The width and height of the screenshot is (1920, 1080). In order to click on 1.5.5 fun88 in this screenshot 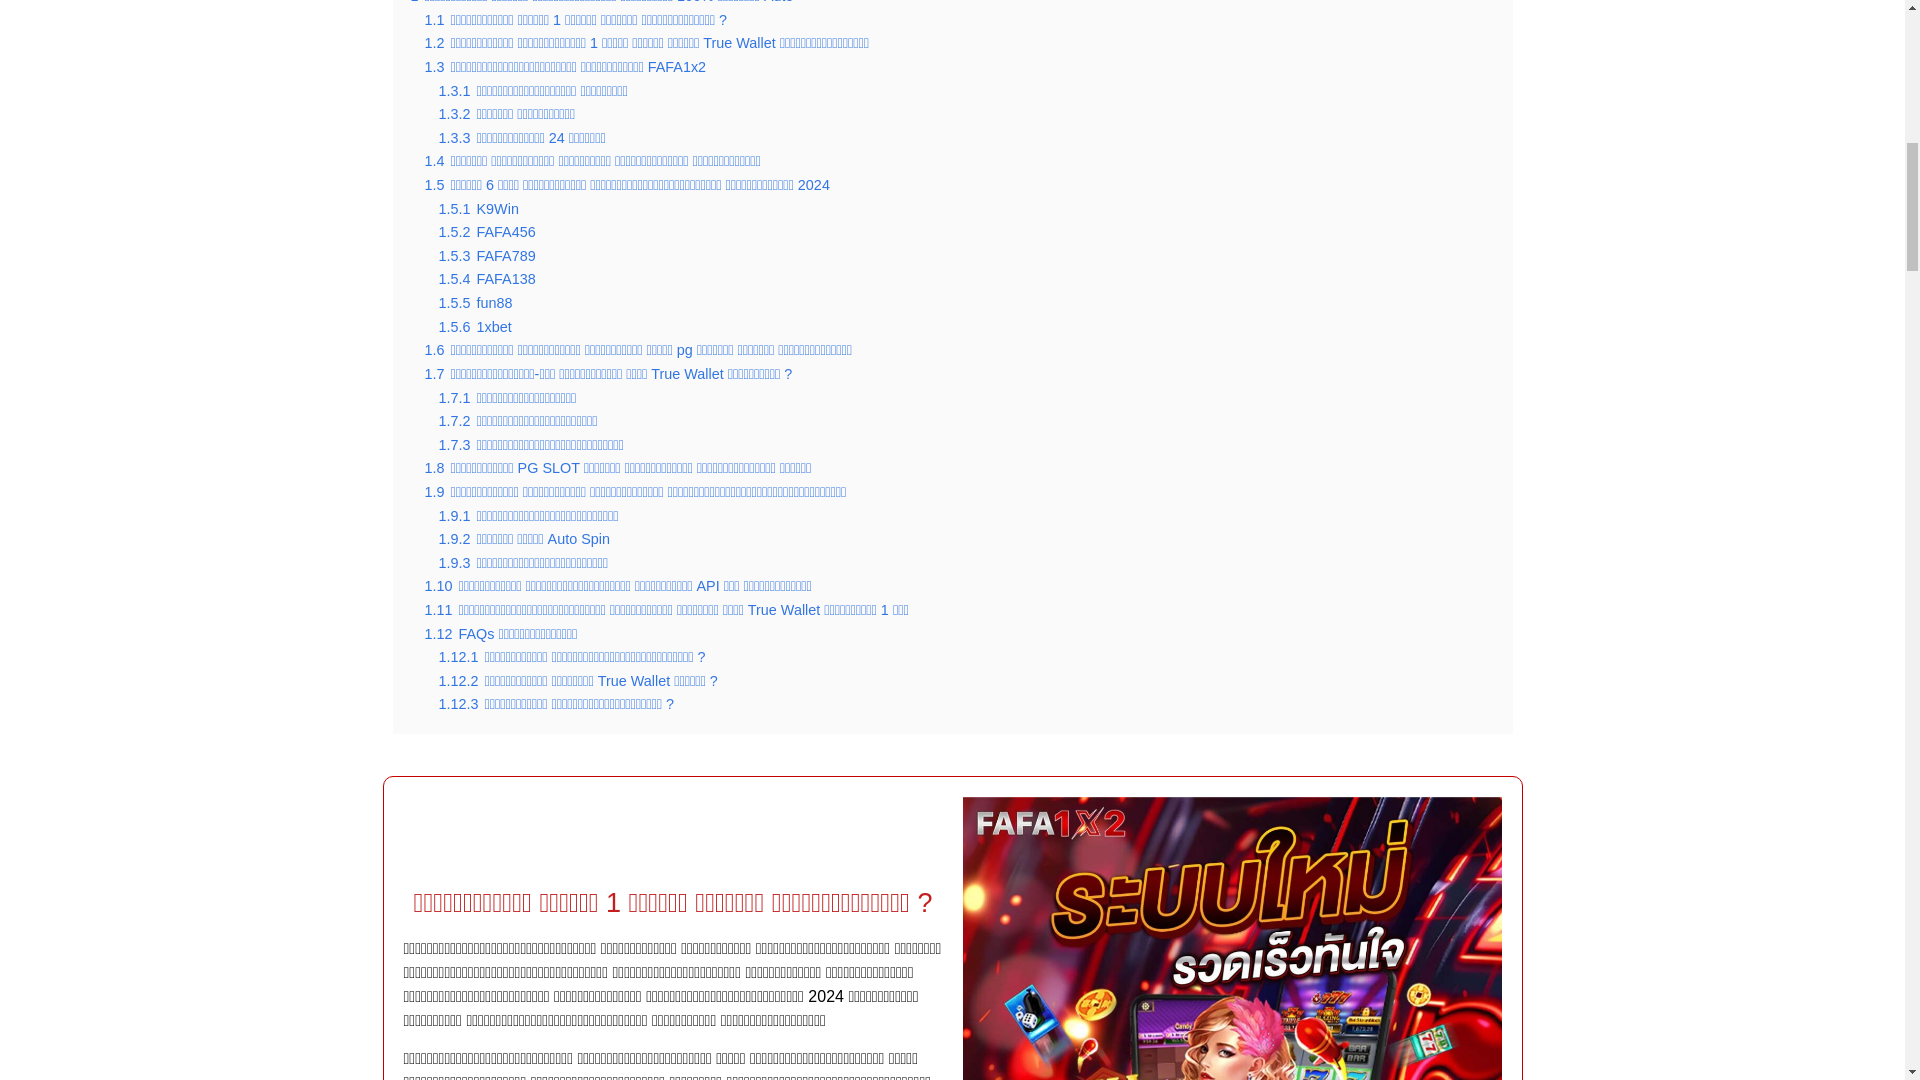, I will do `click(474, 302)`.